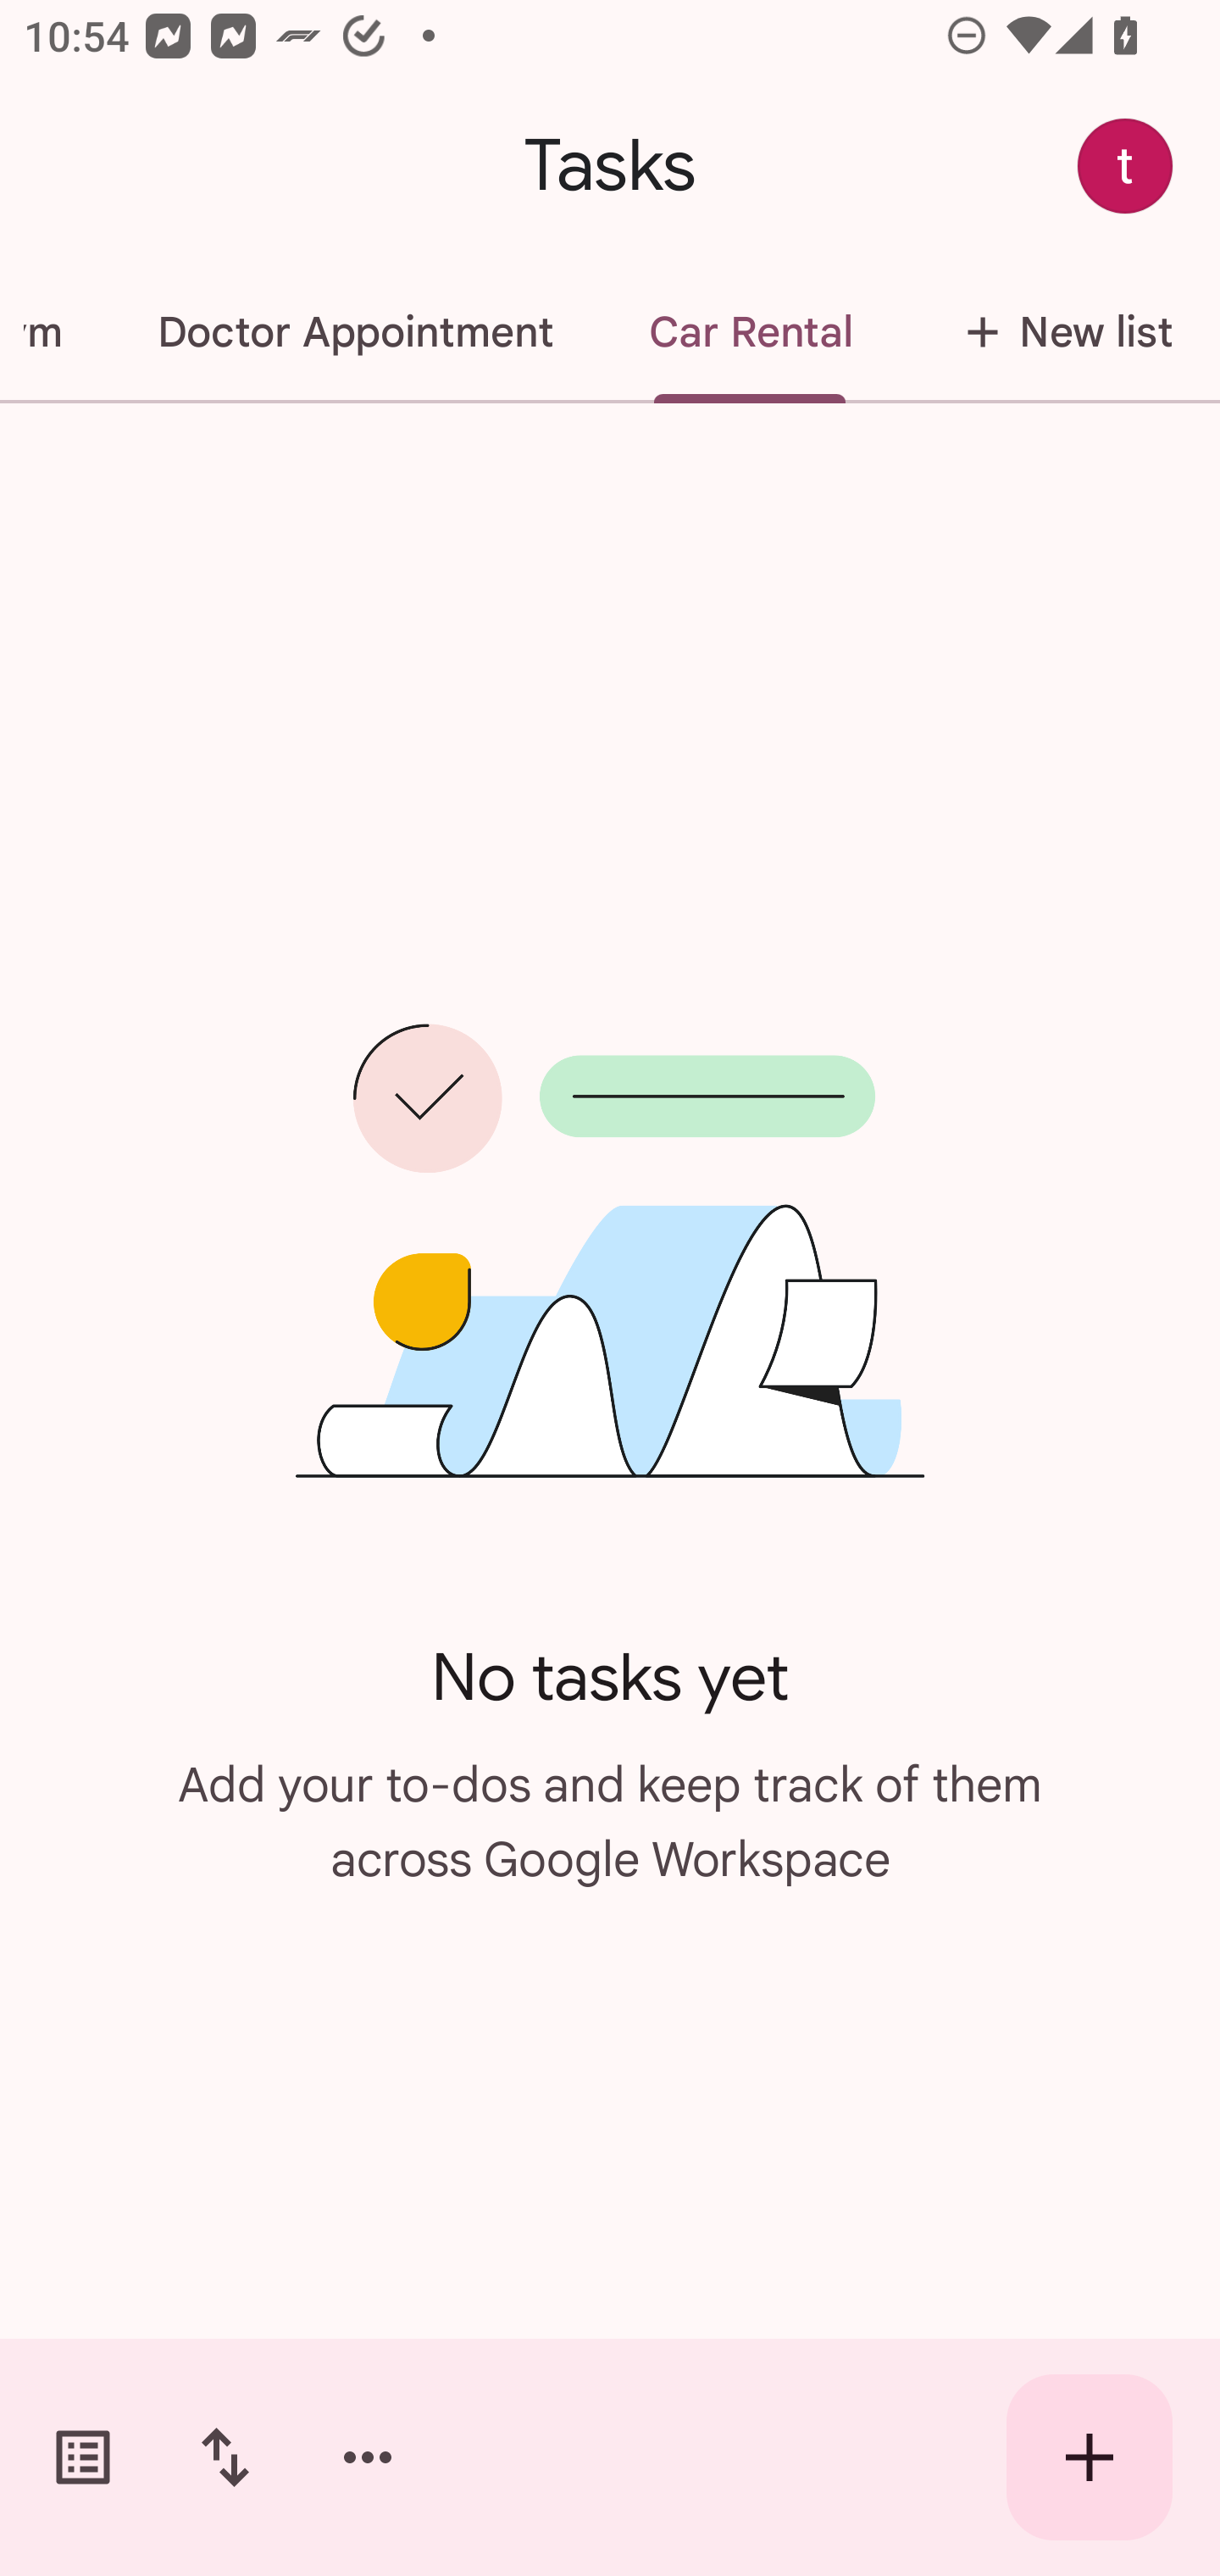 The image size is (1220, 2576). I want to click on New list, so click(1060, 332).